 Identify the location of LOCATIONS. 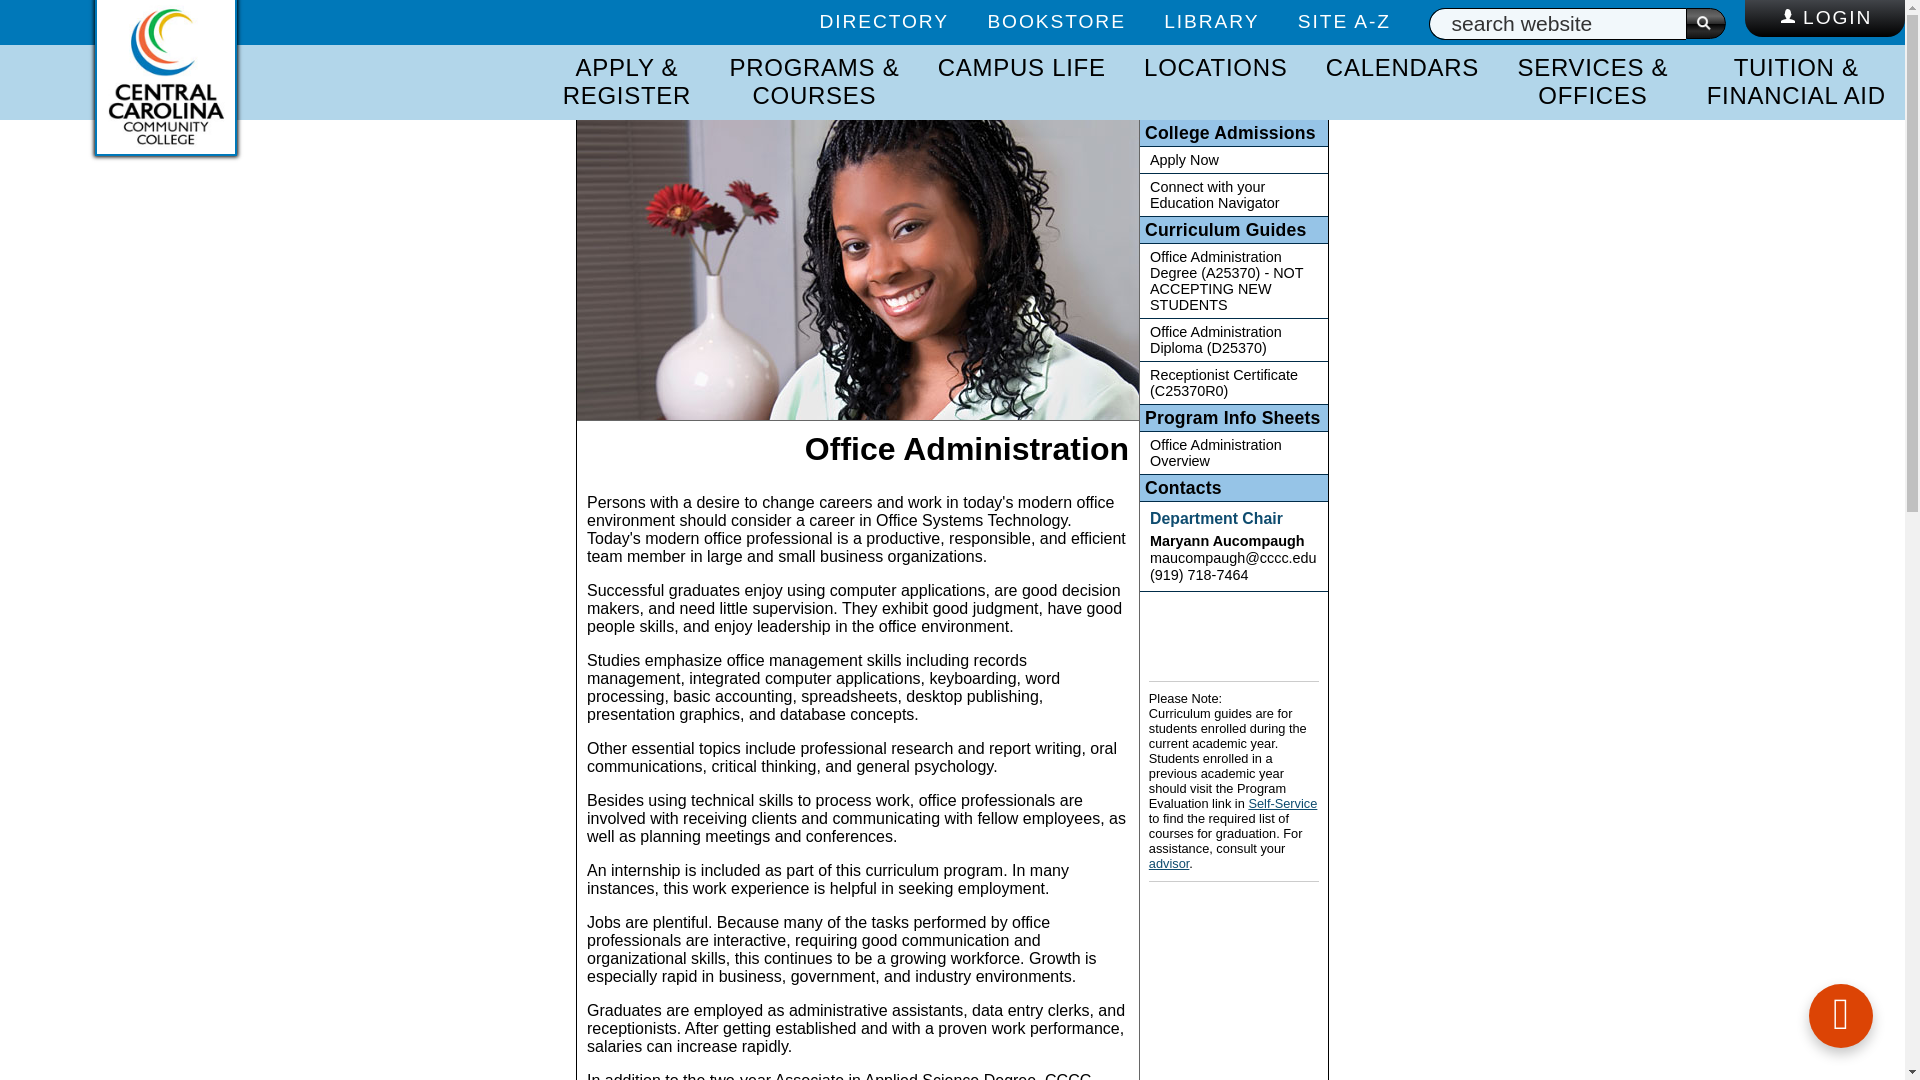
(1215, 68).